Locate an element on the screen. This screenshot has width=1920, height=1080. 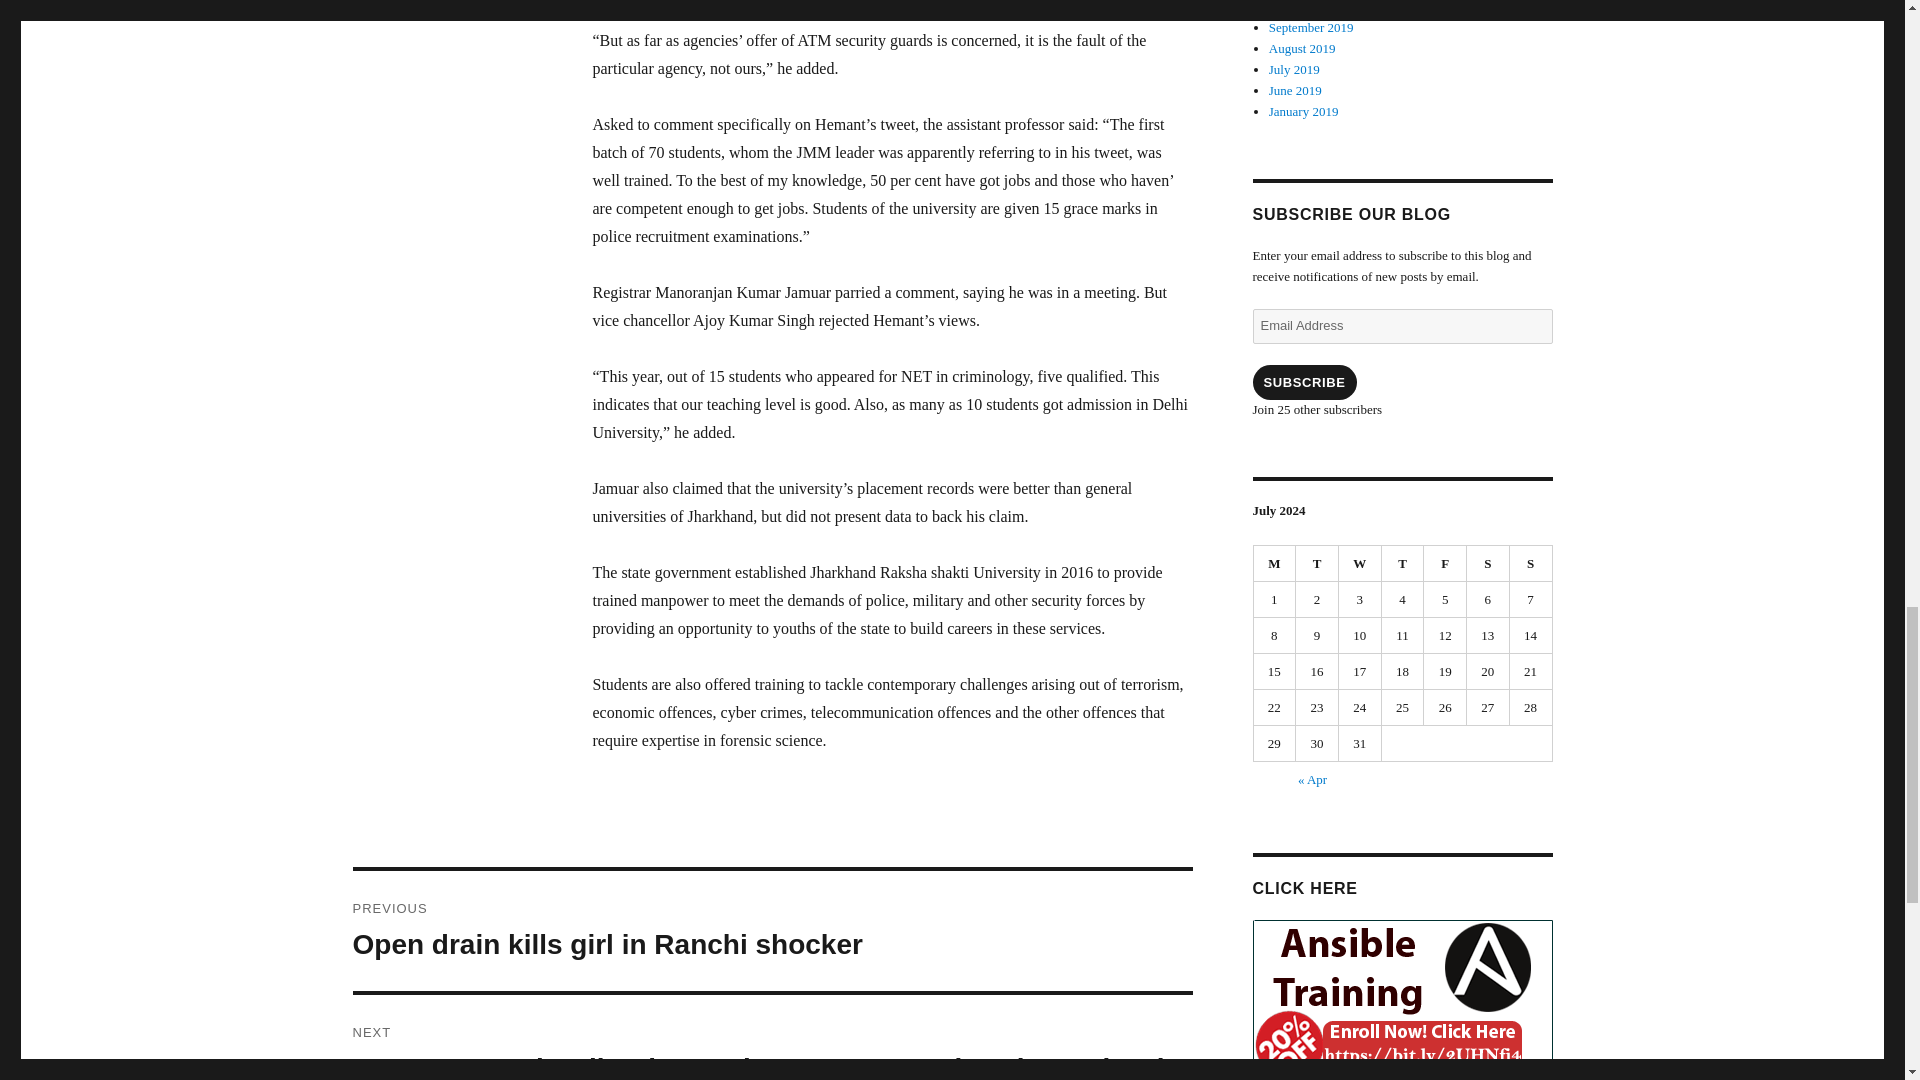
Monday is located at coordinates (1275, 564).